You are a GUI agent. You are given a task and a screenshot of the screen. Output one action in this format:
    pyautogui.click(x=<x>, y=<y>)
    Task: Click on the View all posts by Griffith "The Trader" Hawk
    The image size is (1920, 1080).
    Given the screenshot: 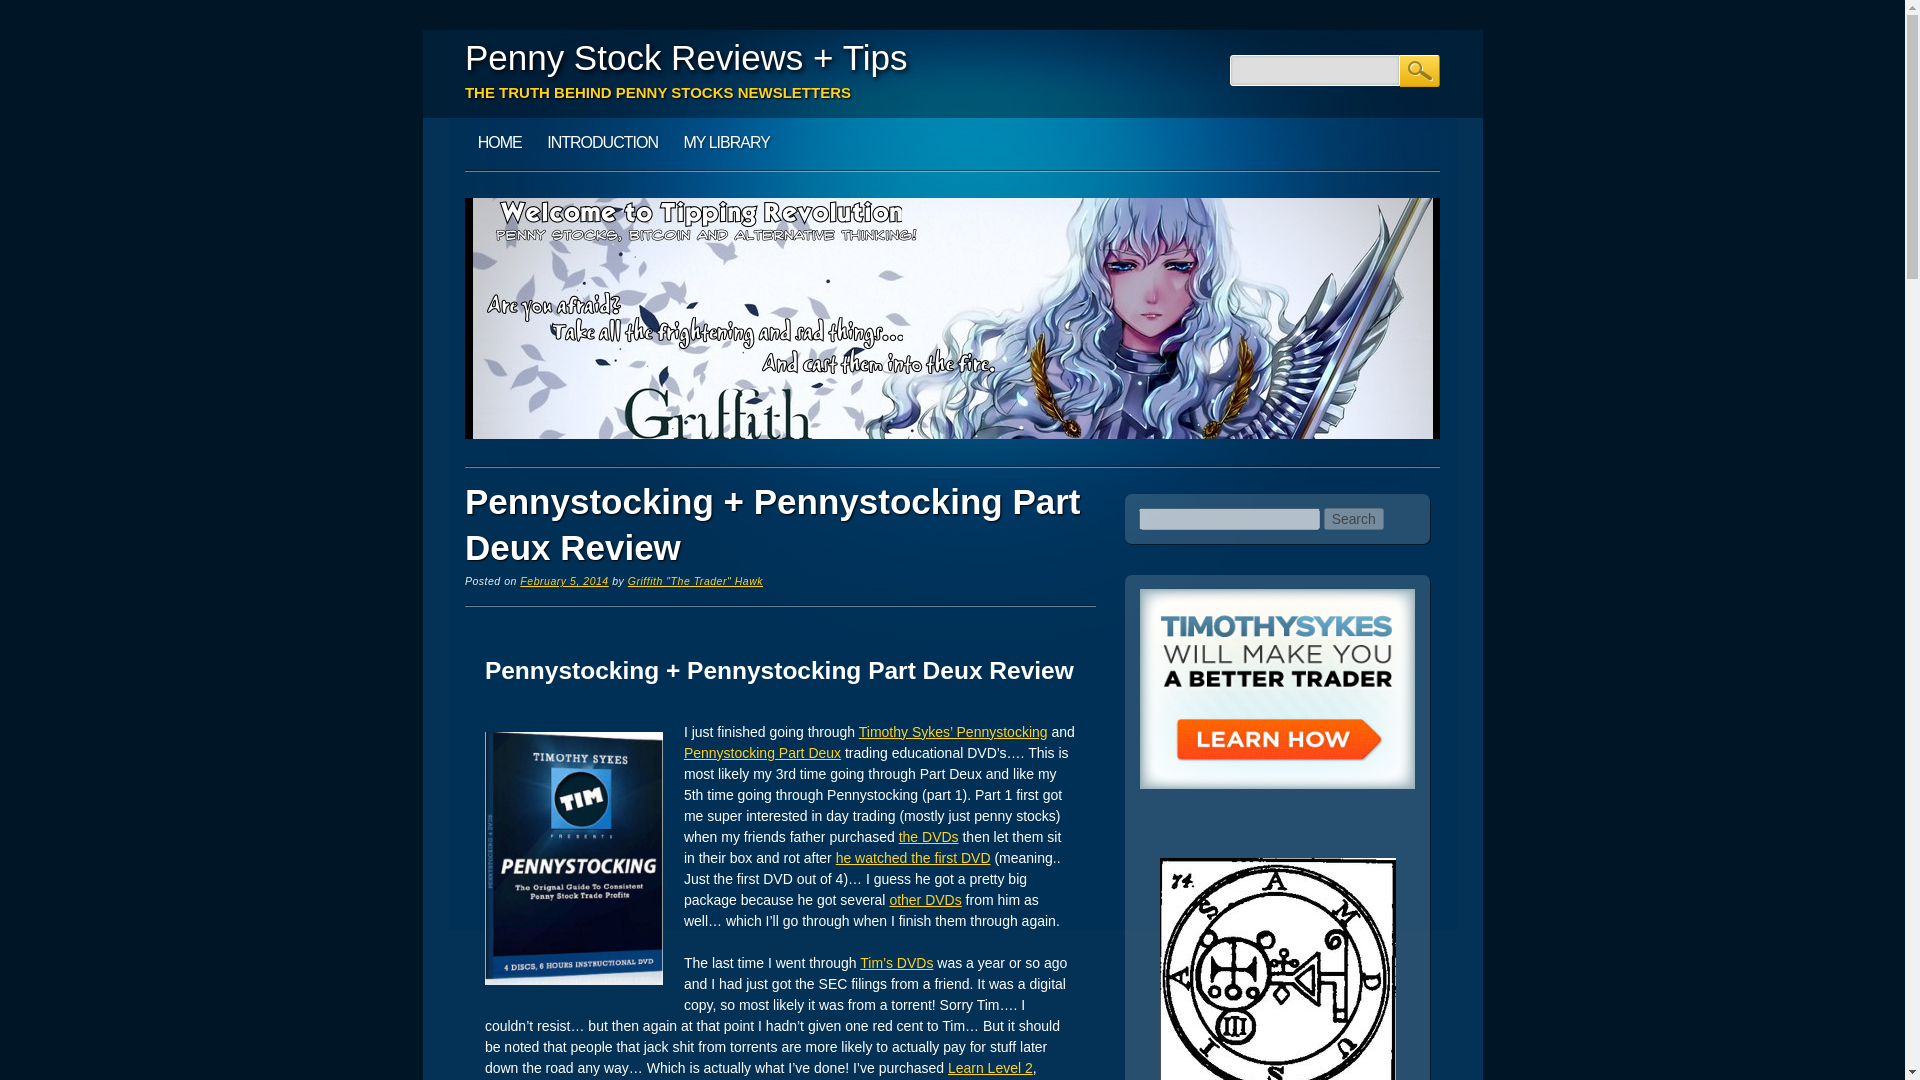 What is the action you would take?
    pyautogui.click(x=694, y=580)
    